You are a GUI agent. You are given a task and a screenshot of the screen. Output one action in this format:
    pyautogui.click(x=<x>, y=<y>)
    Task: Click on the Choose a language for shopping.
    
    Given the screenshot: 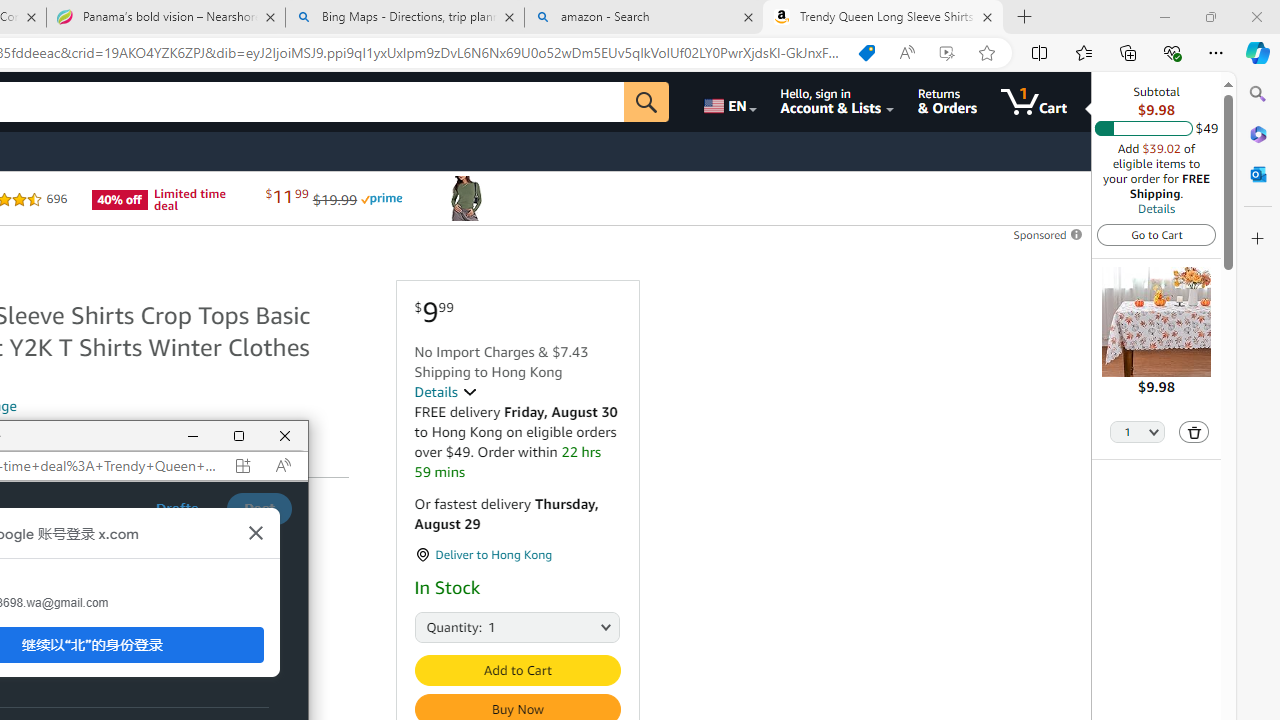 What is the action you would take?
    pyautogui.click(x=728, y=102)
    